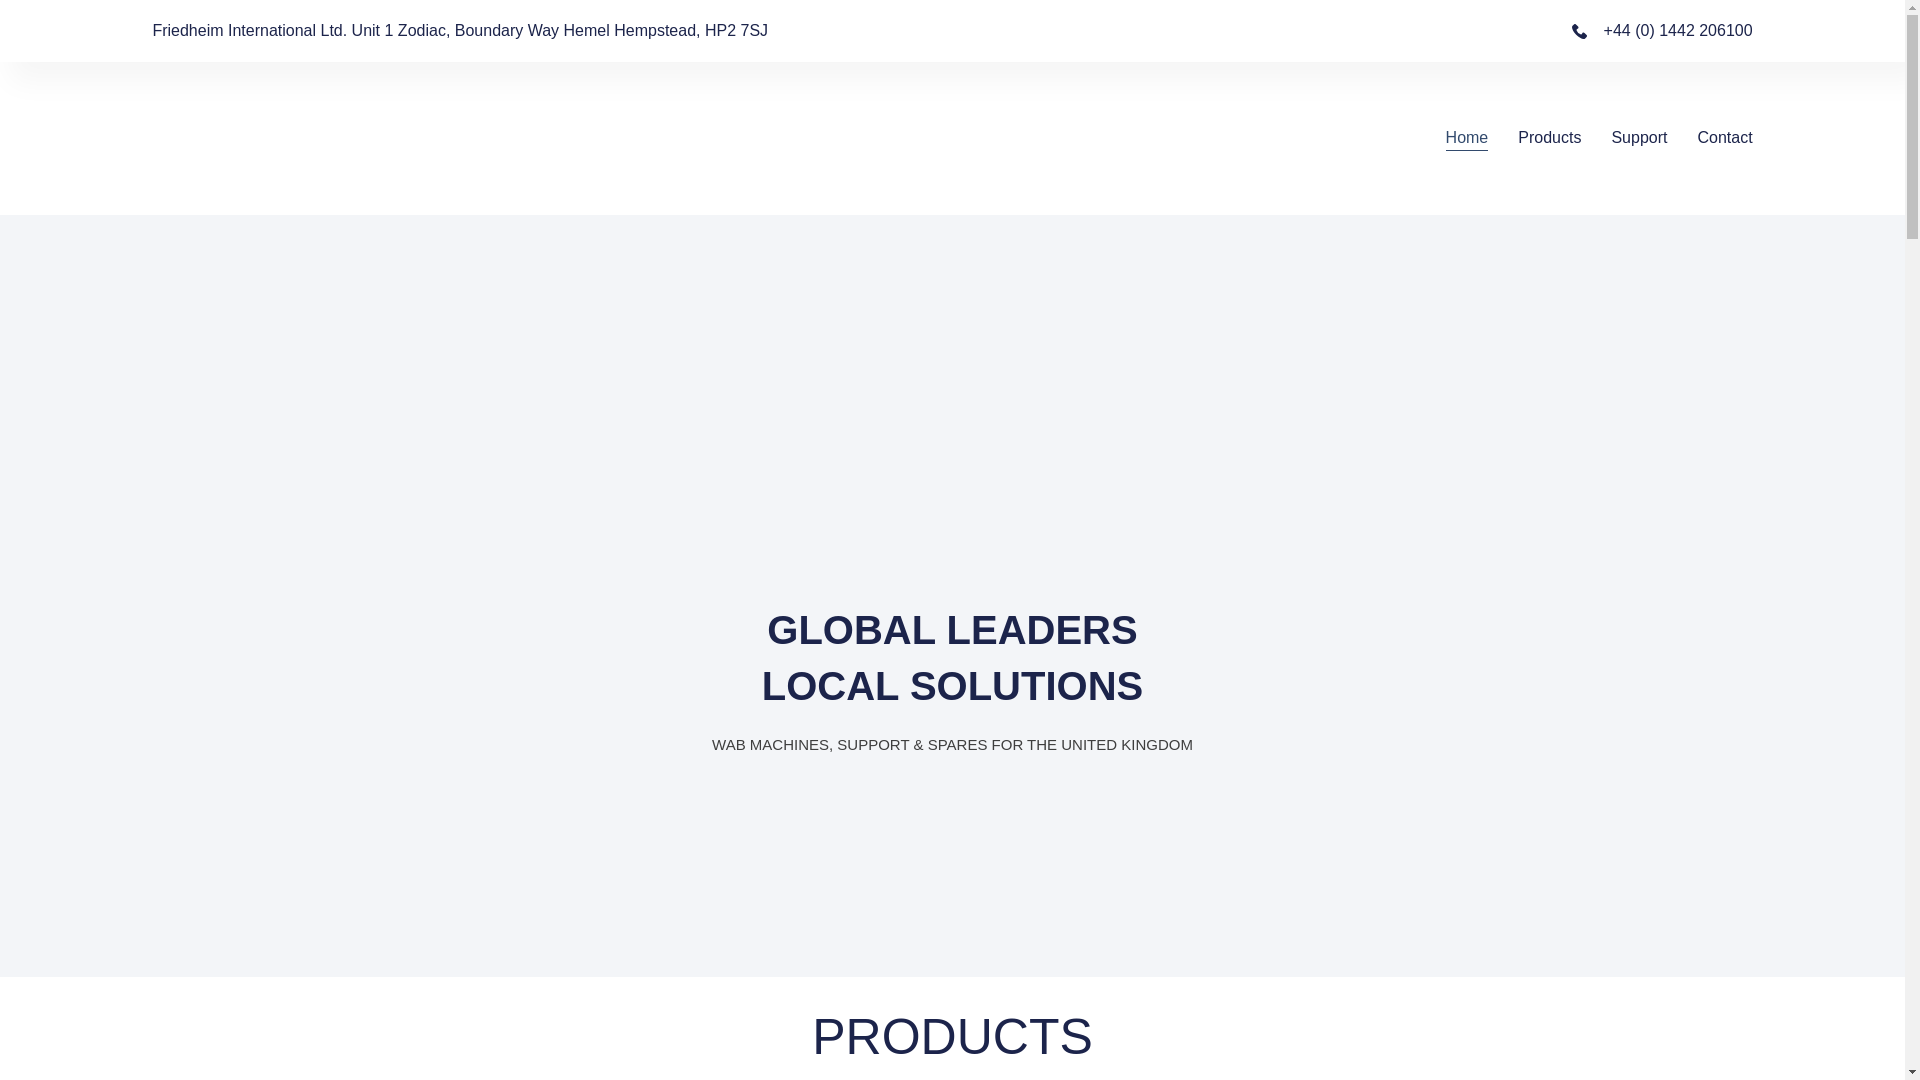 This screenshot has width=1920, height=1080. I want to click on Support, so click(1638, 138).